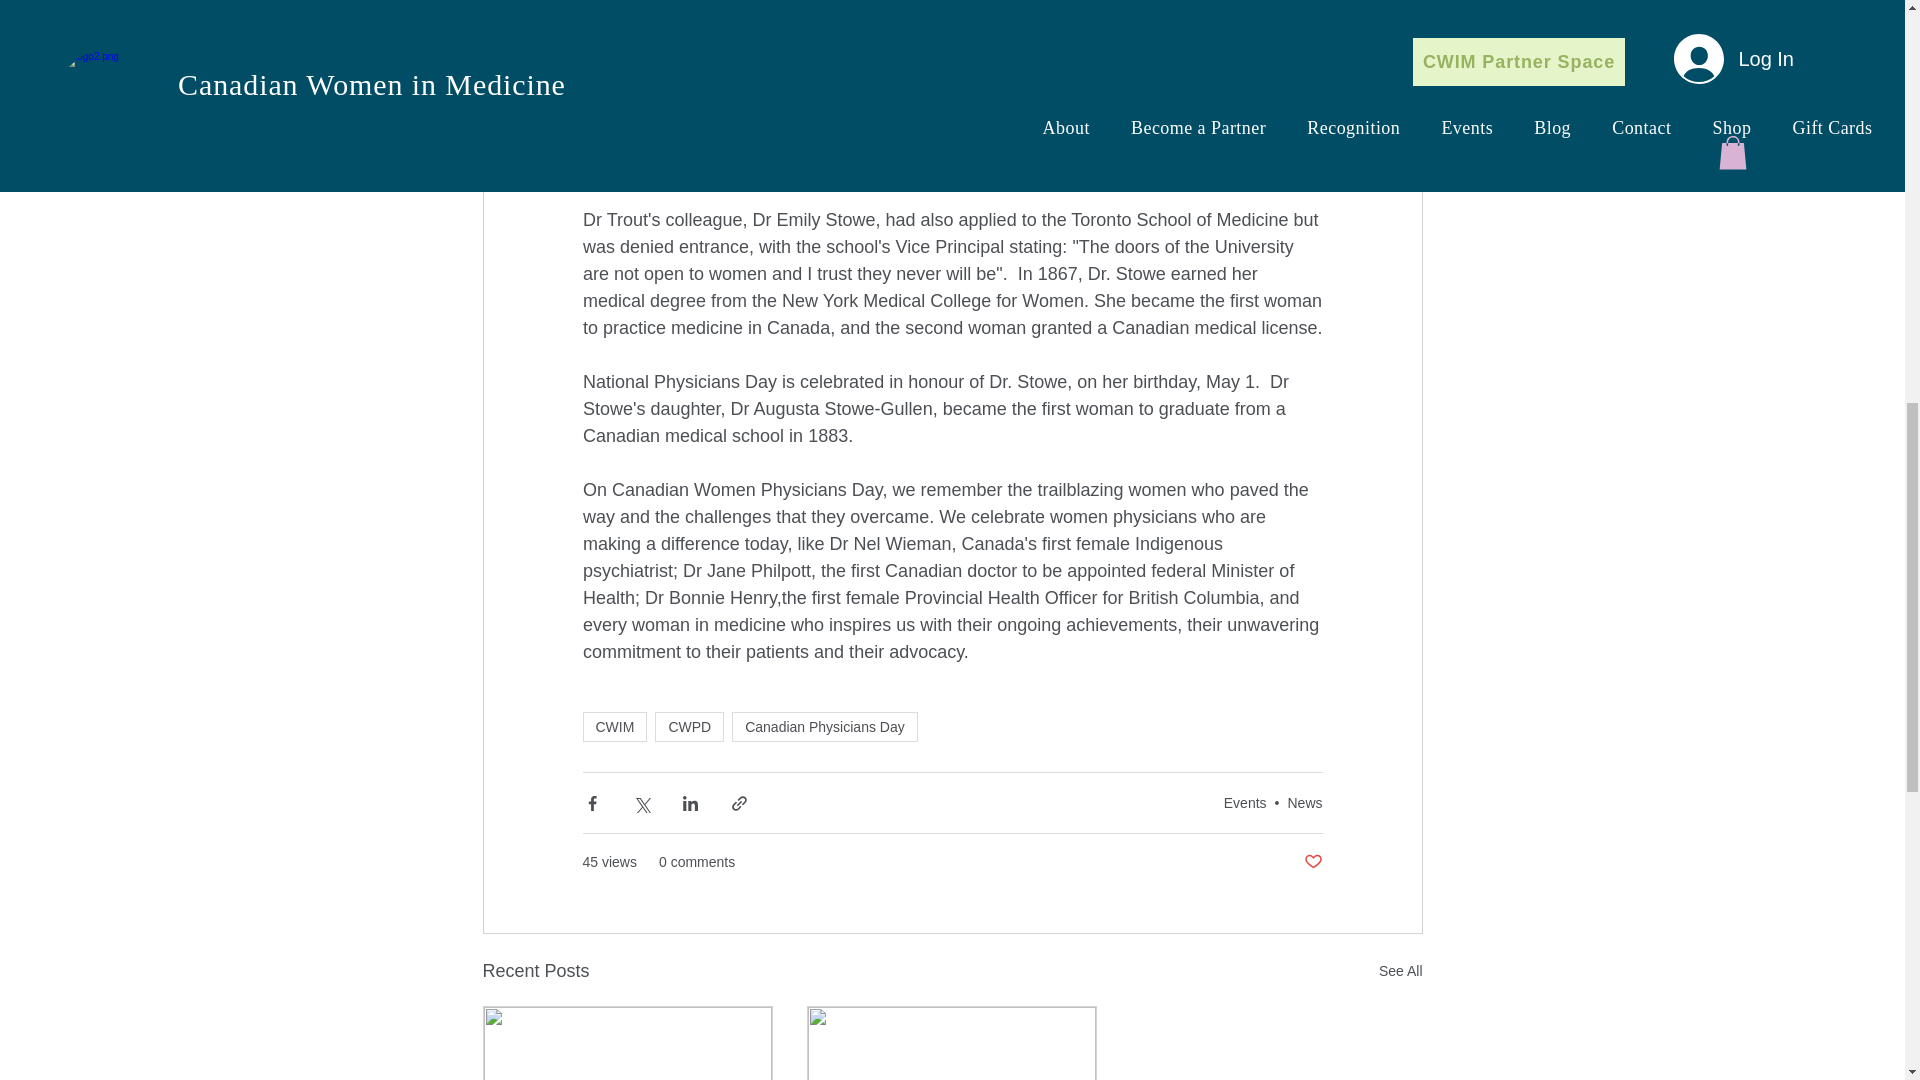  Describe the element at coordinates (1246, 802) in the screenshot. I see `Events` at that location.